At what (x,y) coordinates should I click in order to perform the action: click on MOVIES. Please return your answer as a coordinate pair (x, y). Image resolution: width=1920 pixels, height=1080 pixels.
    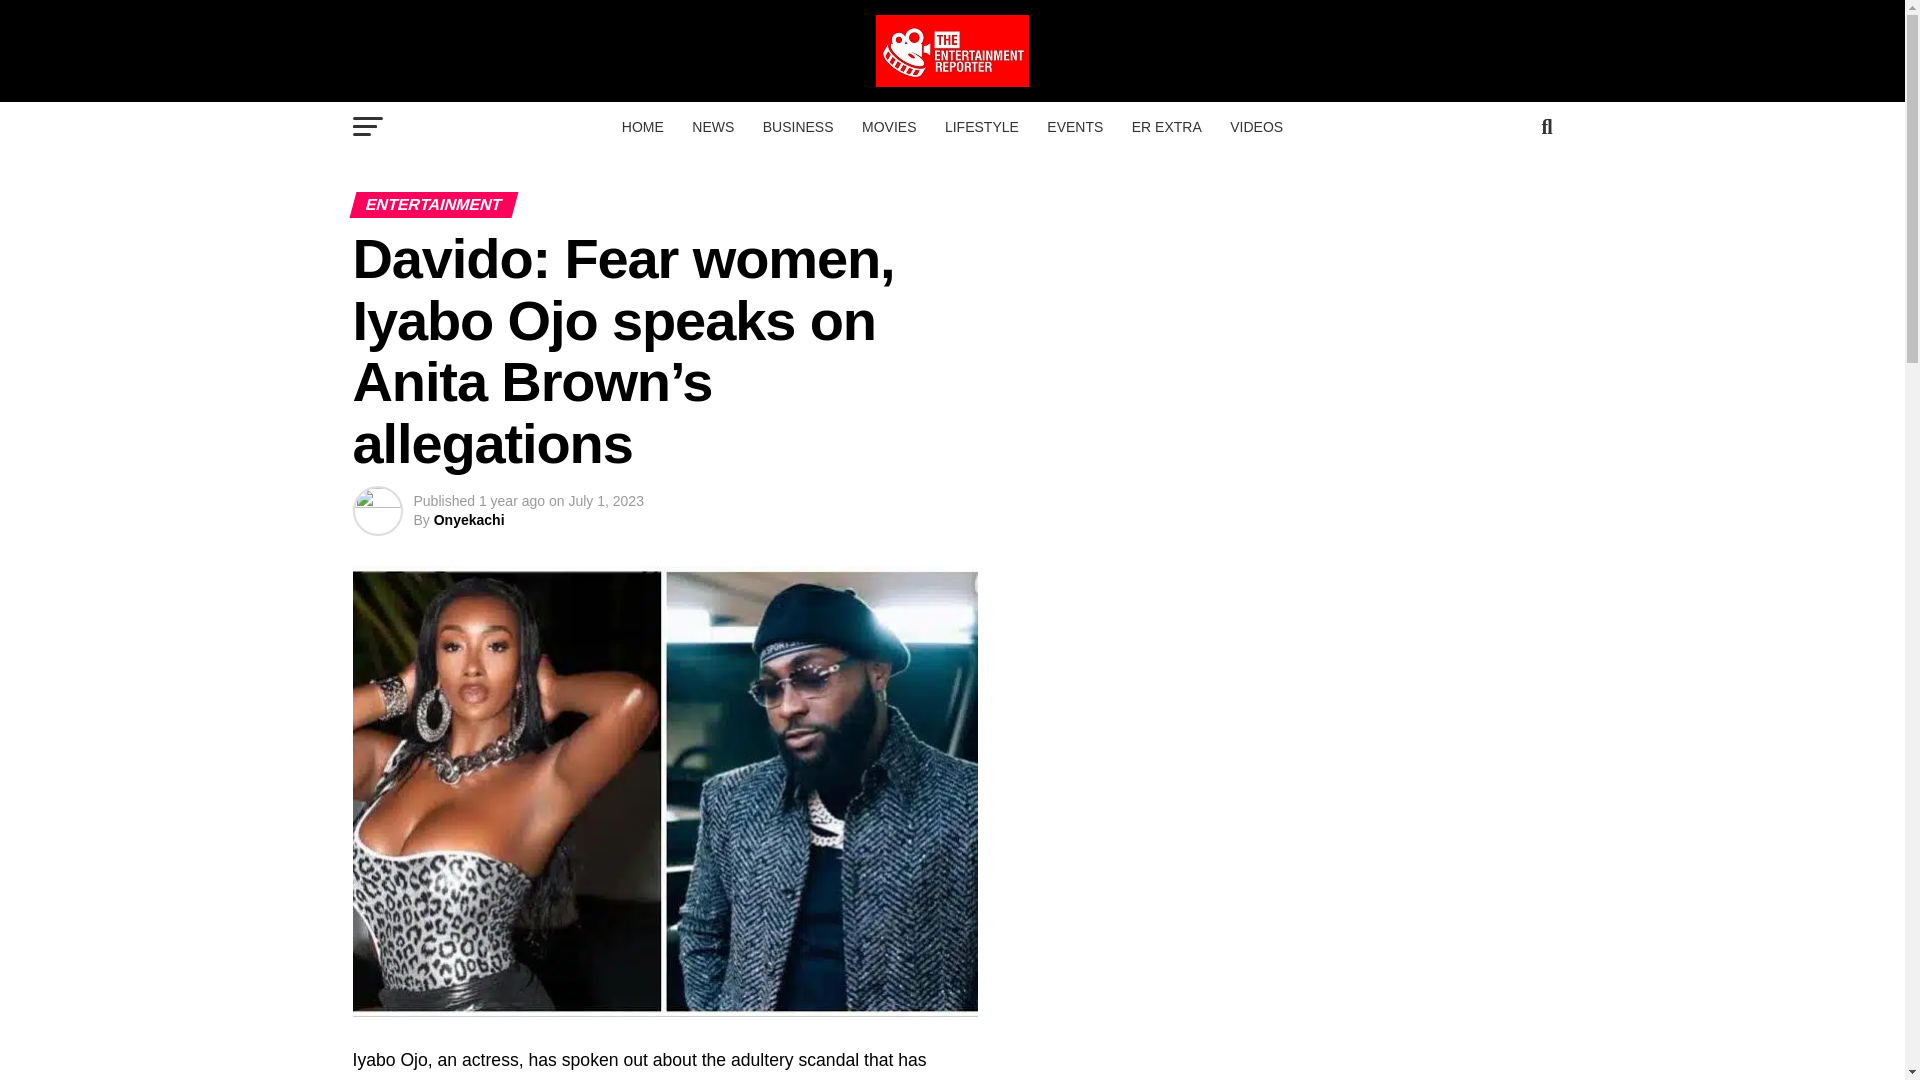
    Looking at the image, I should click on (888, 126).